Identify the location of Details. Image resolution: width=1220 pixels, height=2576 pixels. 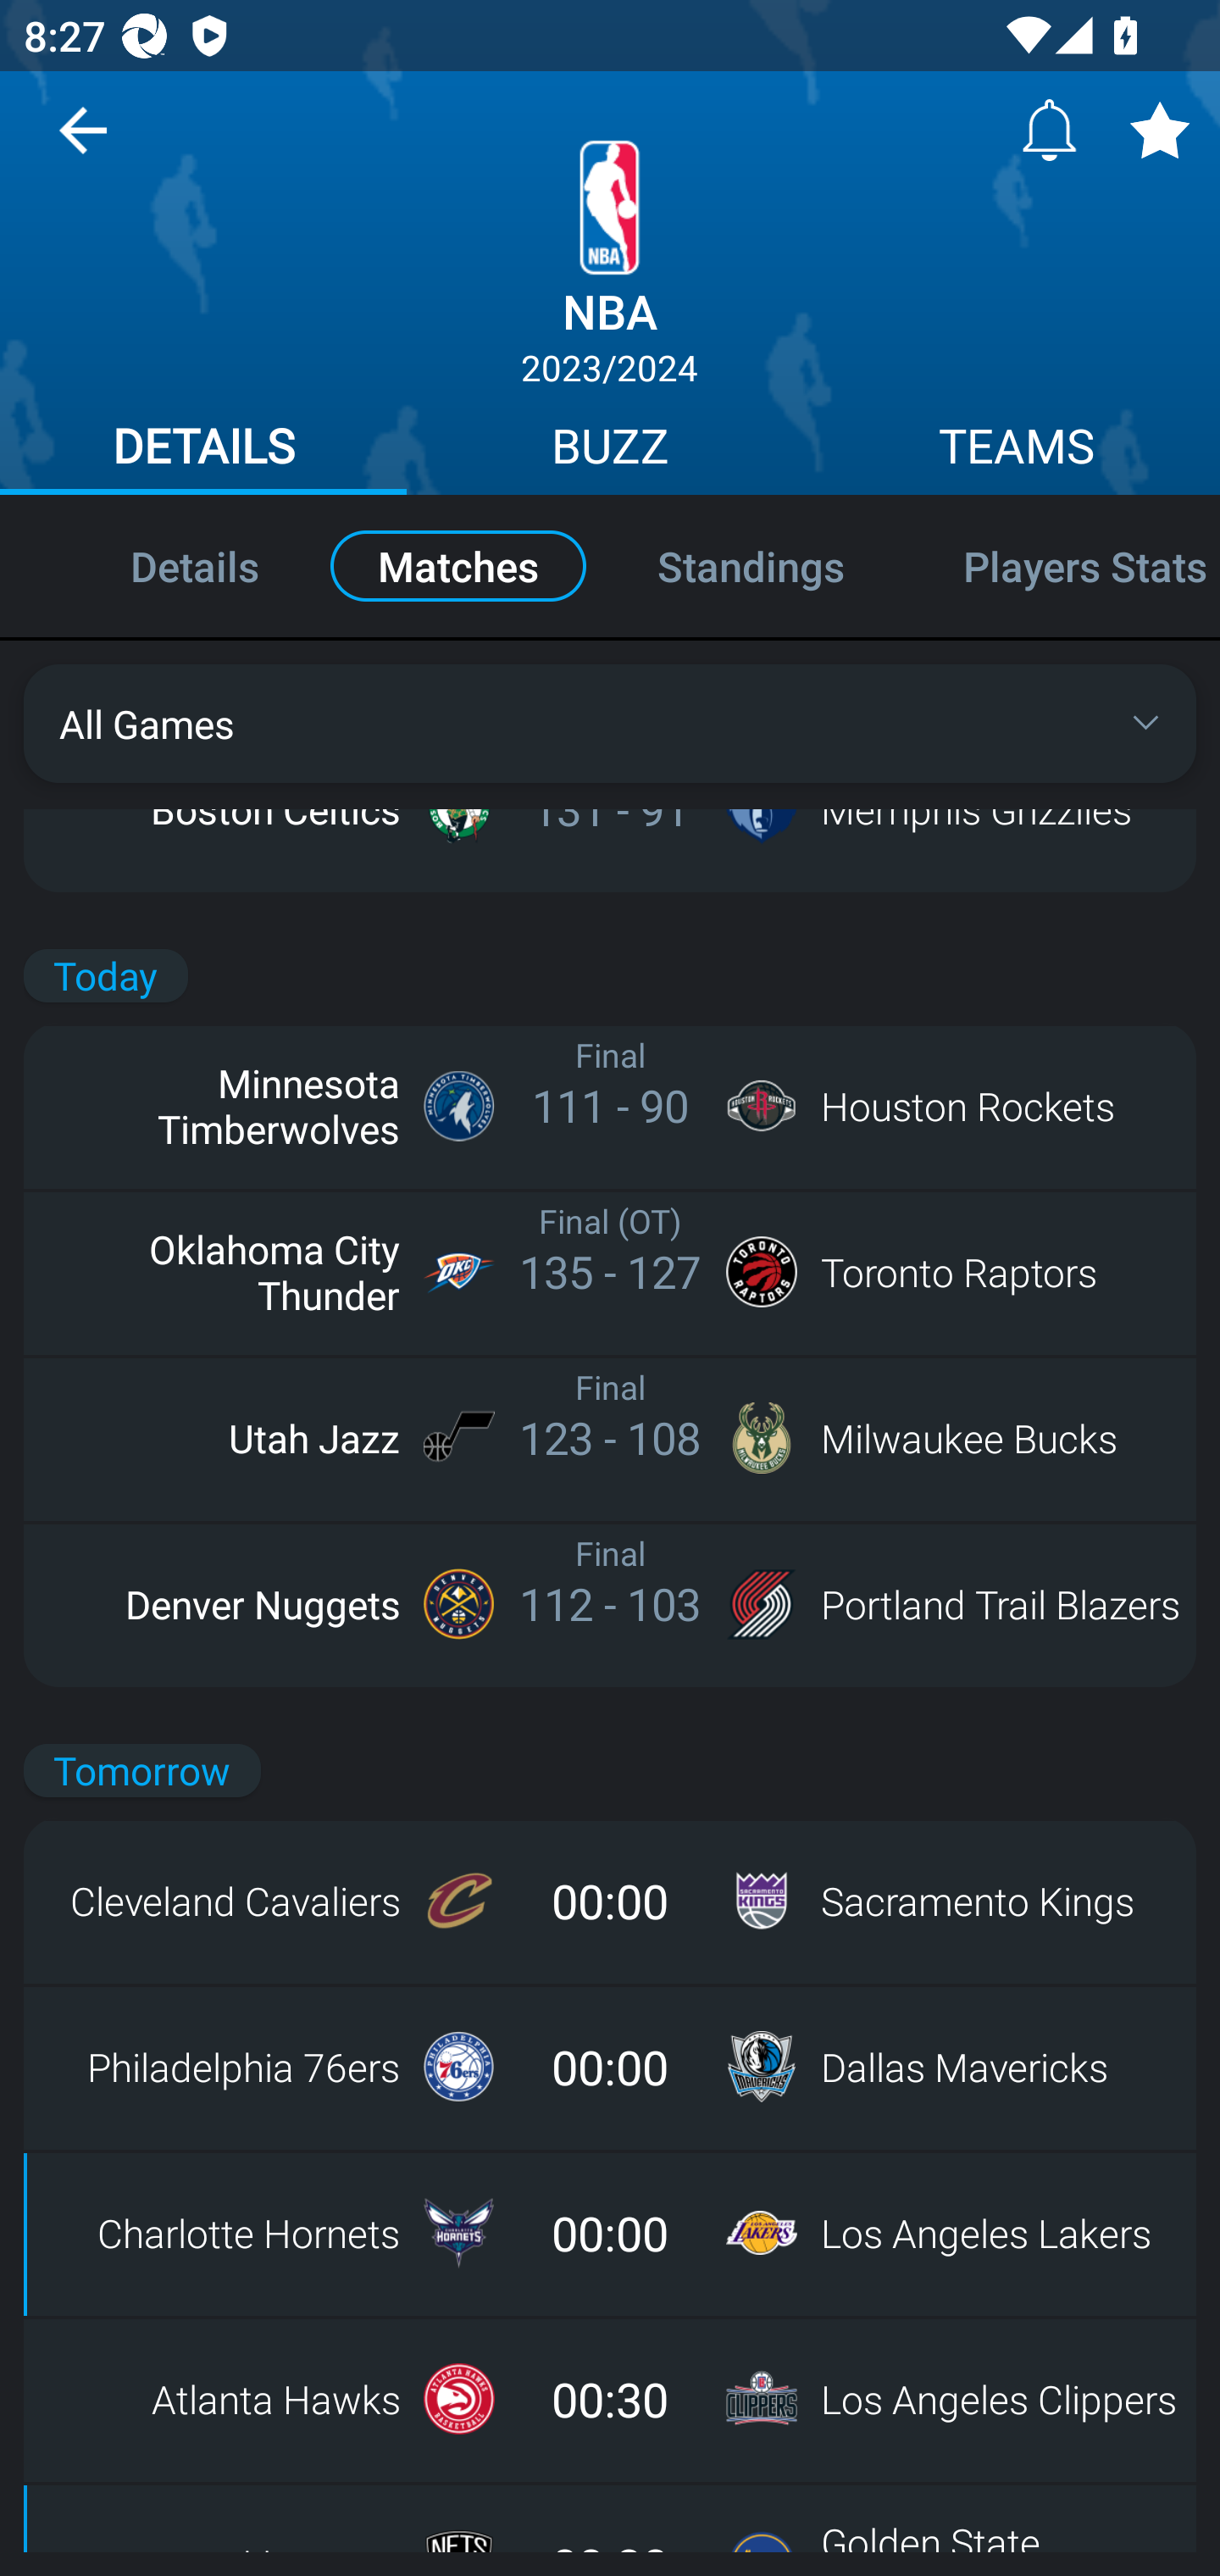
(159, 564).